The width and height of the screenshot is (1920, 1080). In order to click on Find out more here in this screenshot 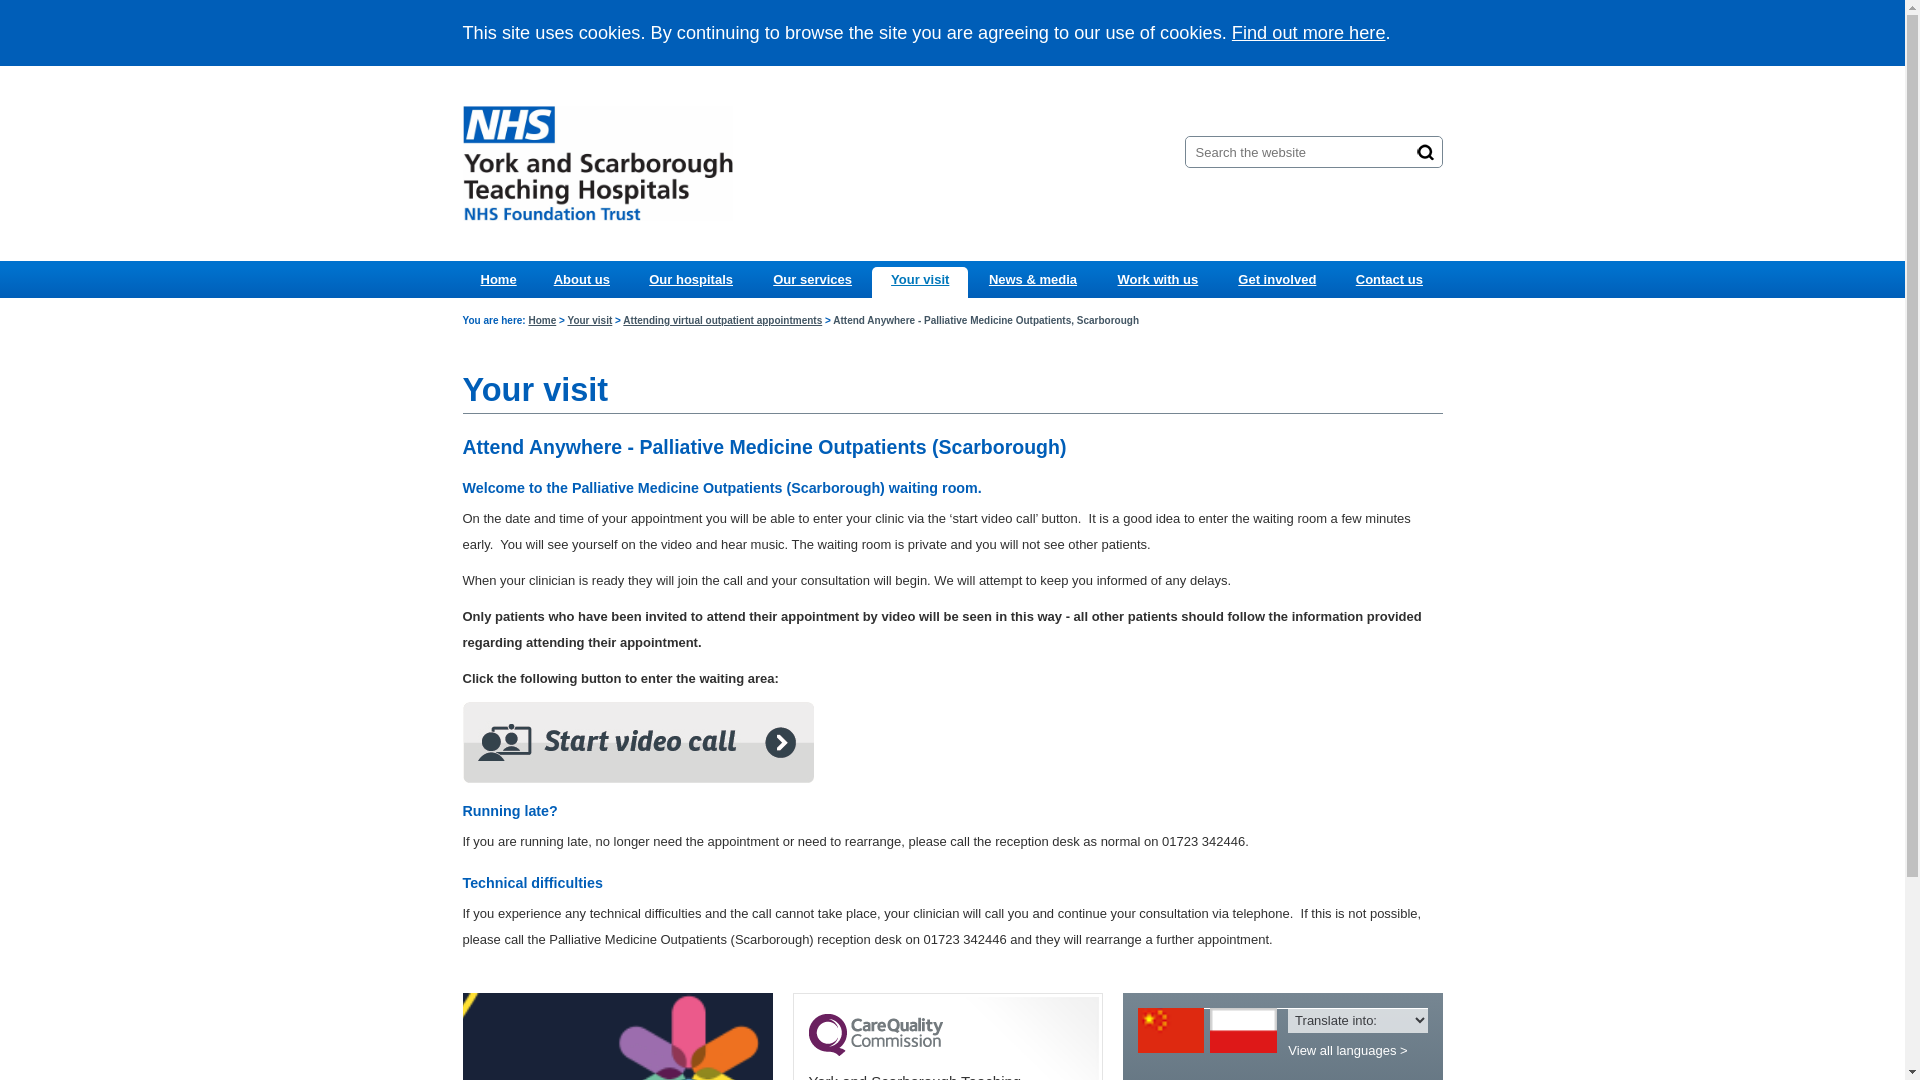, I will do `click(1309, 32)`.